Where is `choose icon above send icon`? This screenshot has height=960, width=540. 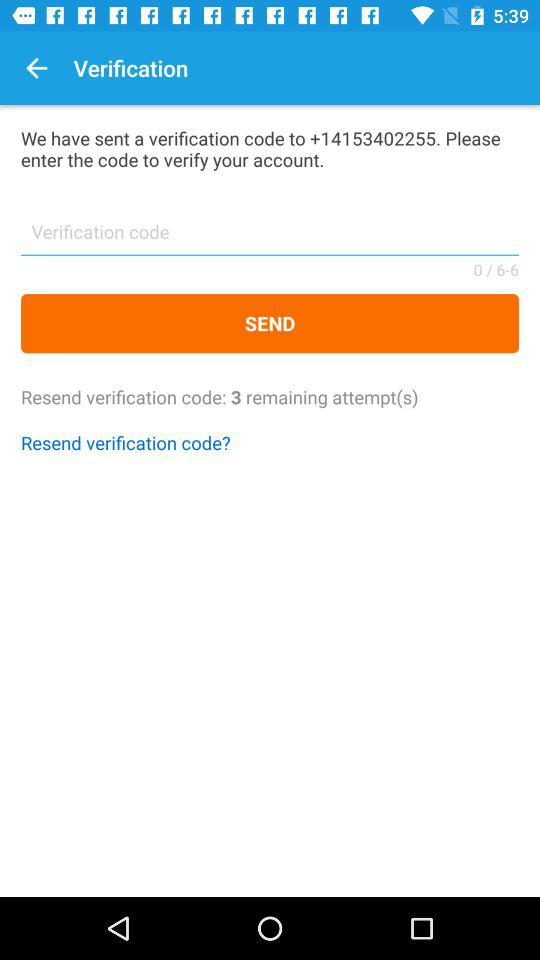
choose icon above send icon is located at coordinates (270, 238).